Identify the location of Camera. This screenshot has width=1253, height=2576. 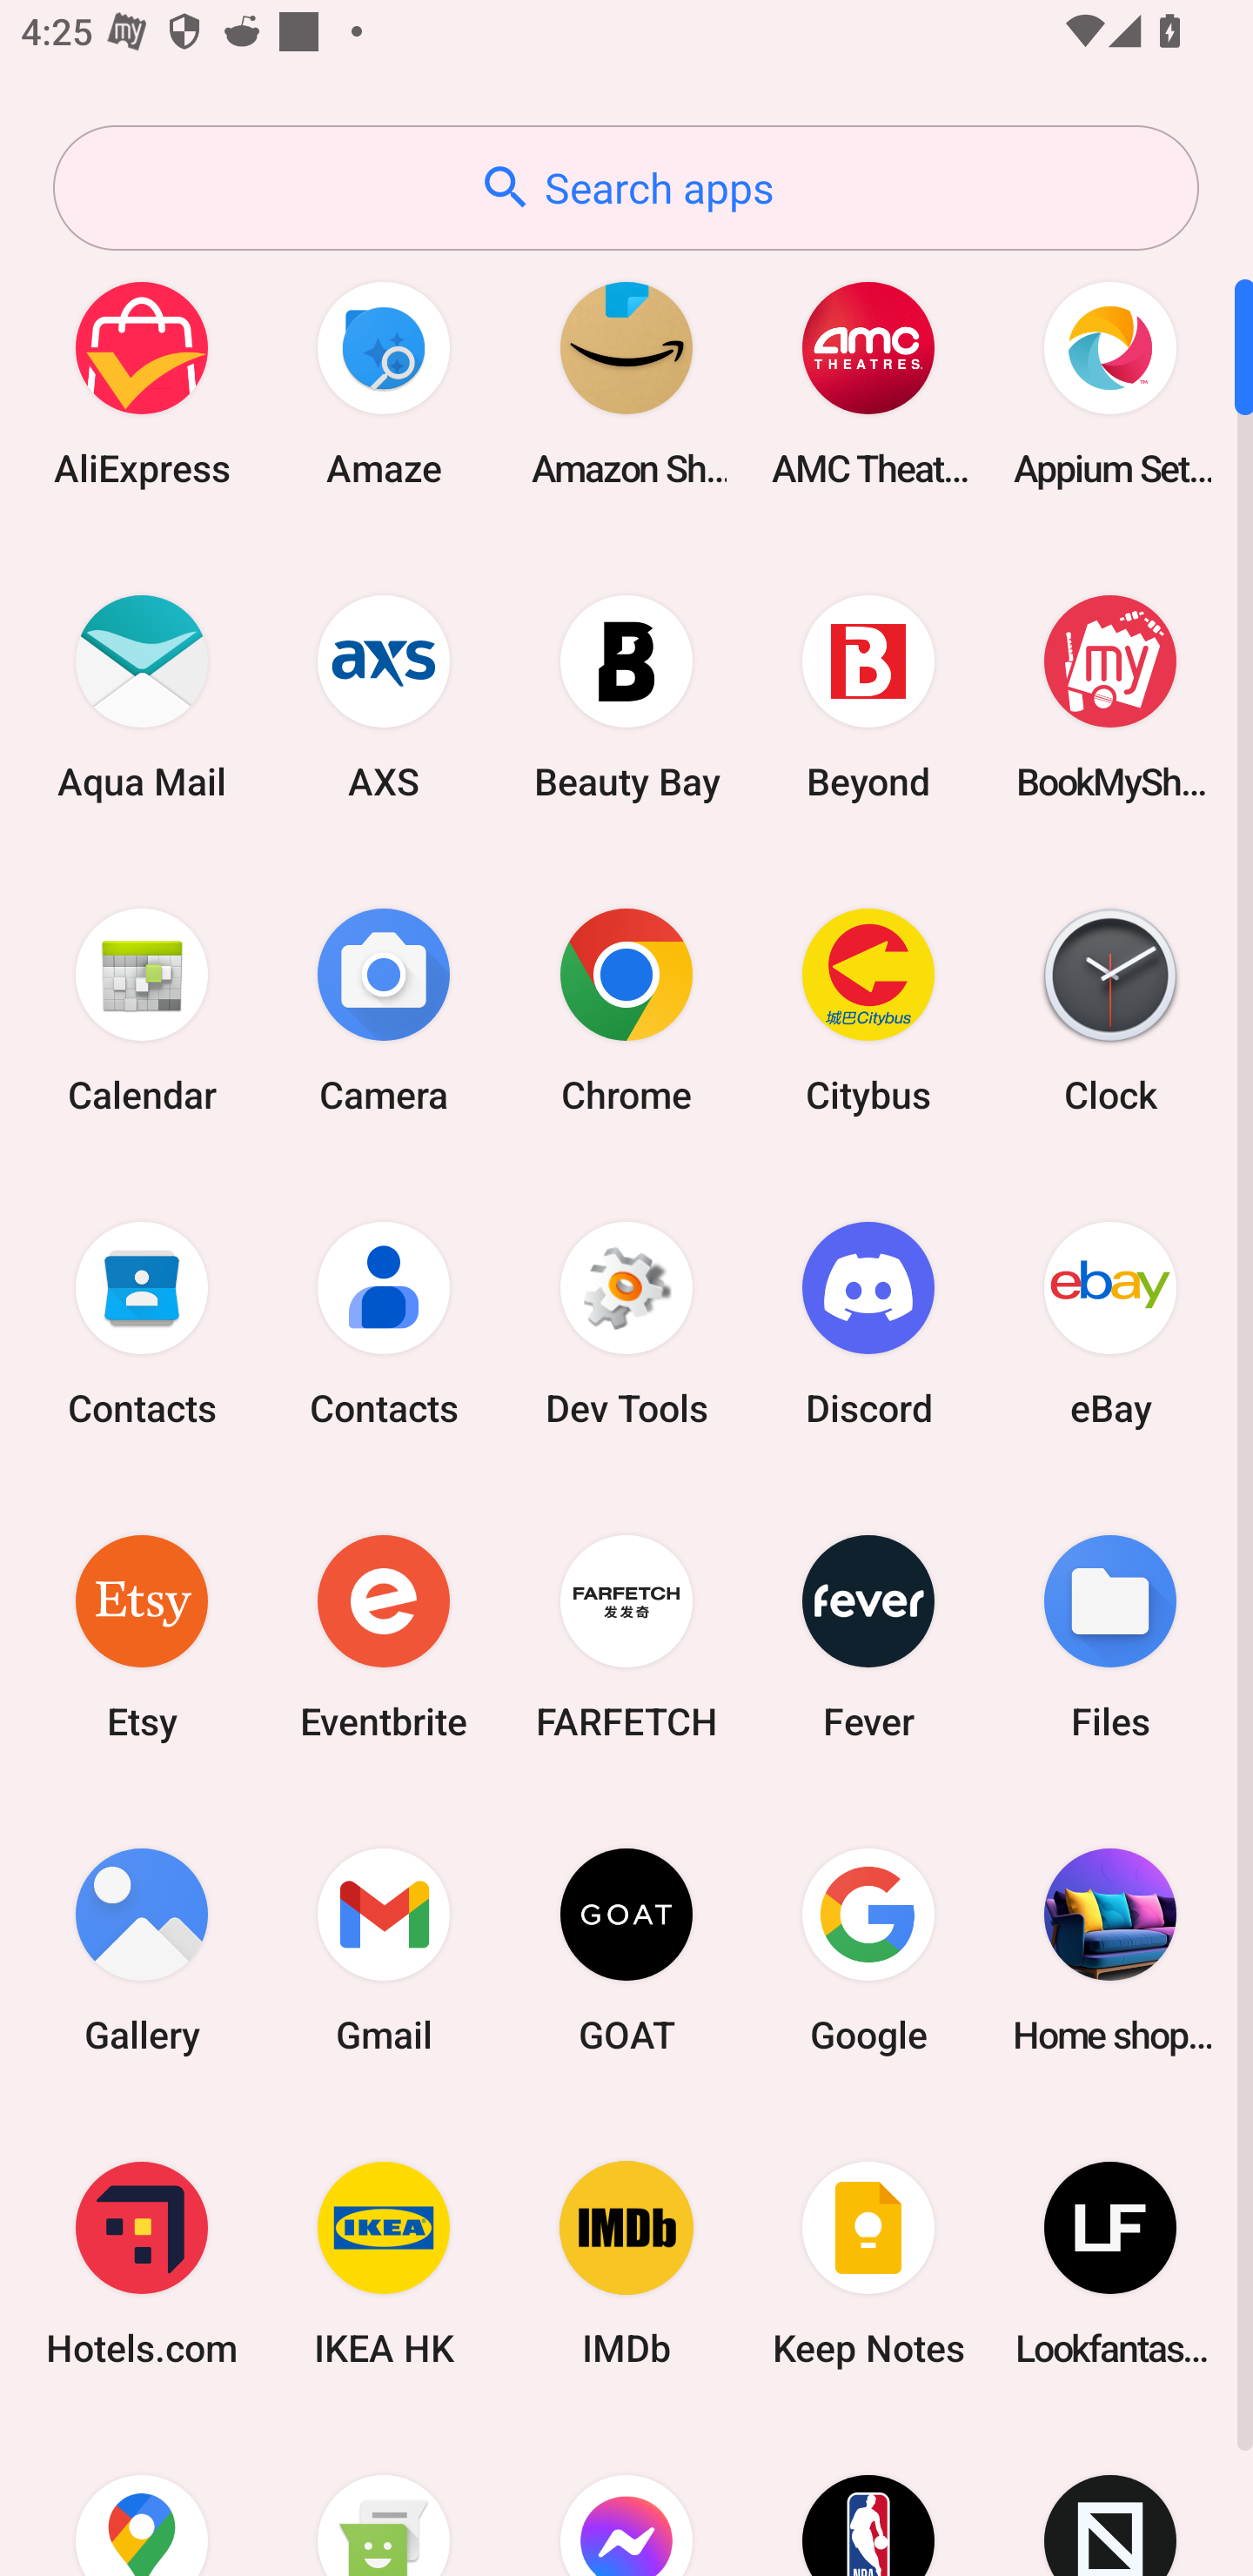
(384, 1010).